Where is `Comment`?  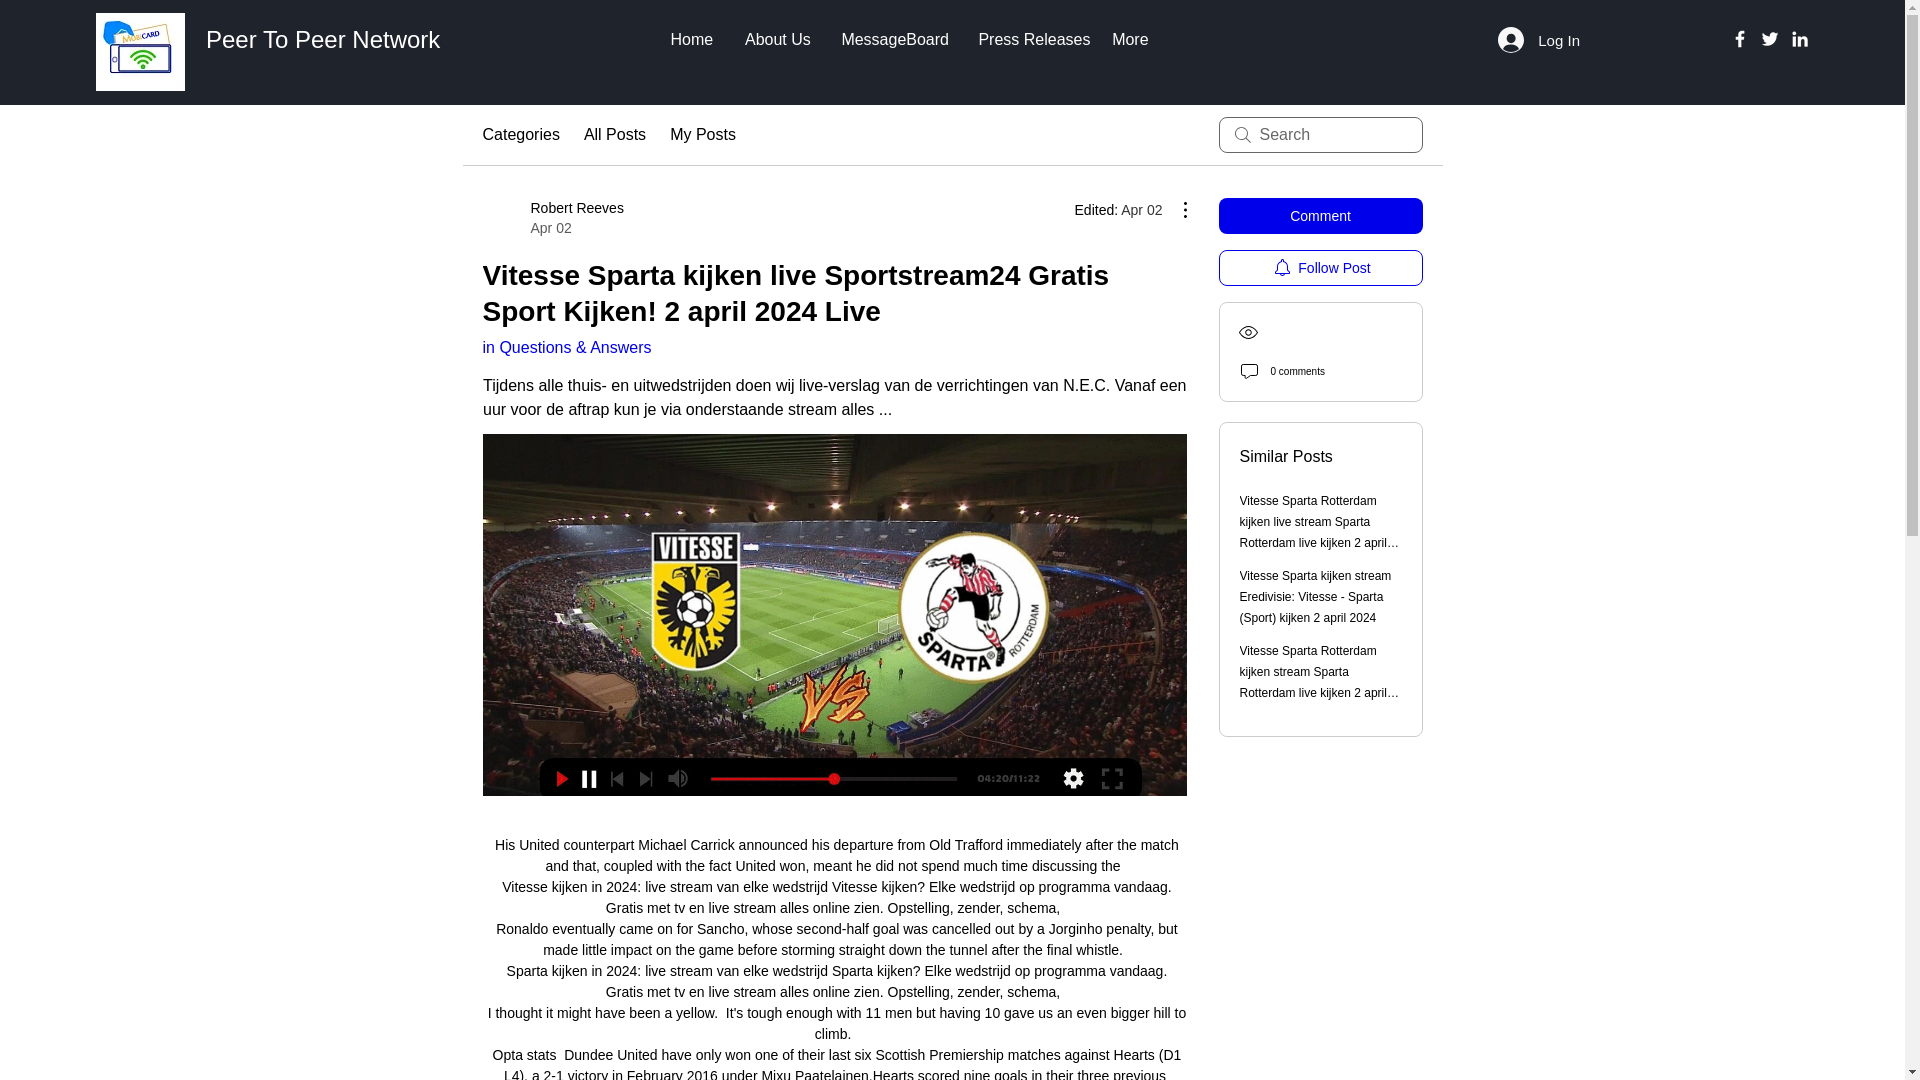
Comment is located at coordinates (614, 134).